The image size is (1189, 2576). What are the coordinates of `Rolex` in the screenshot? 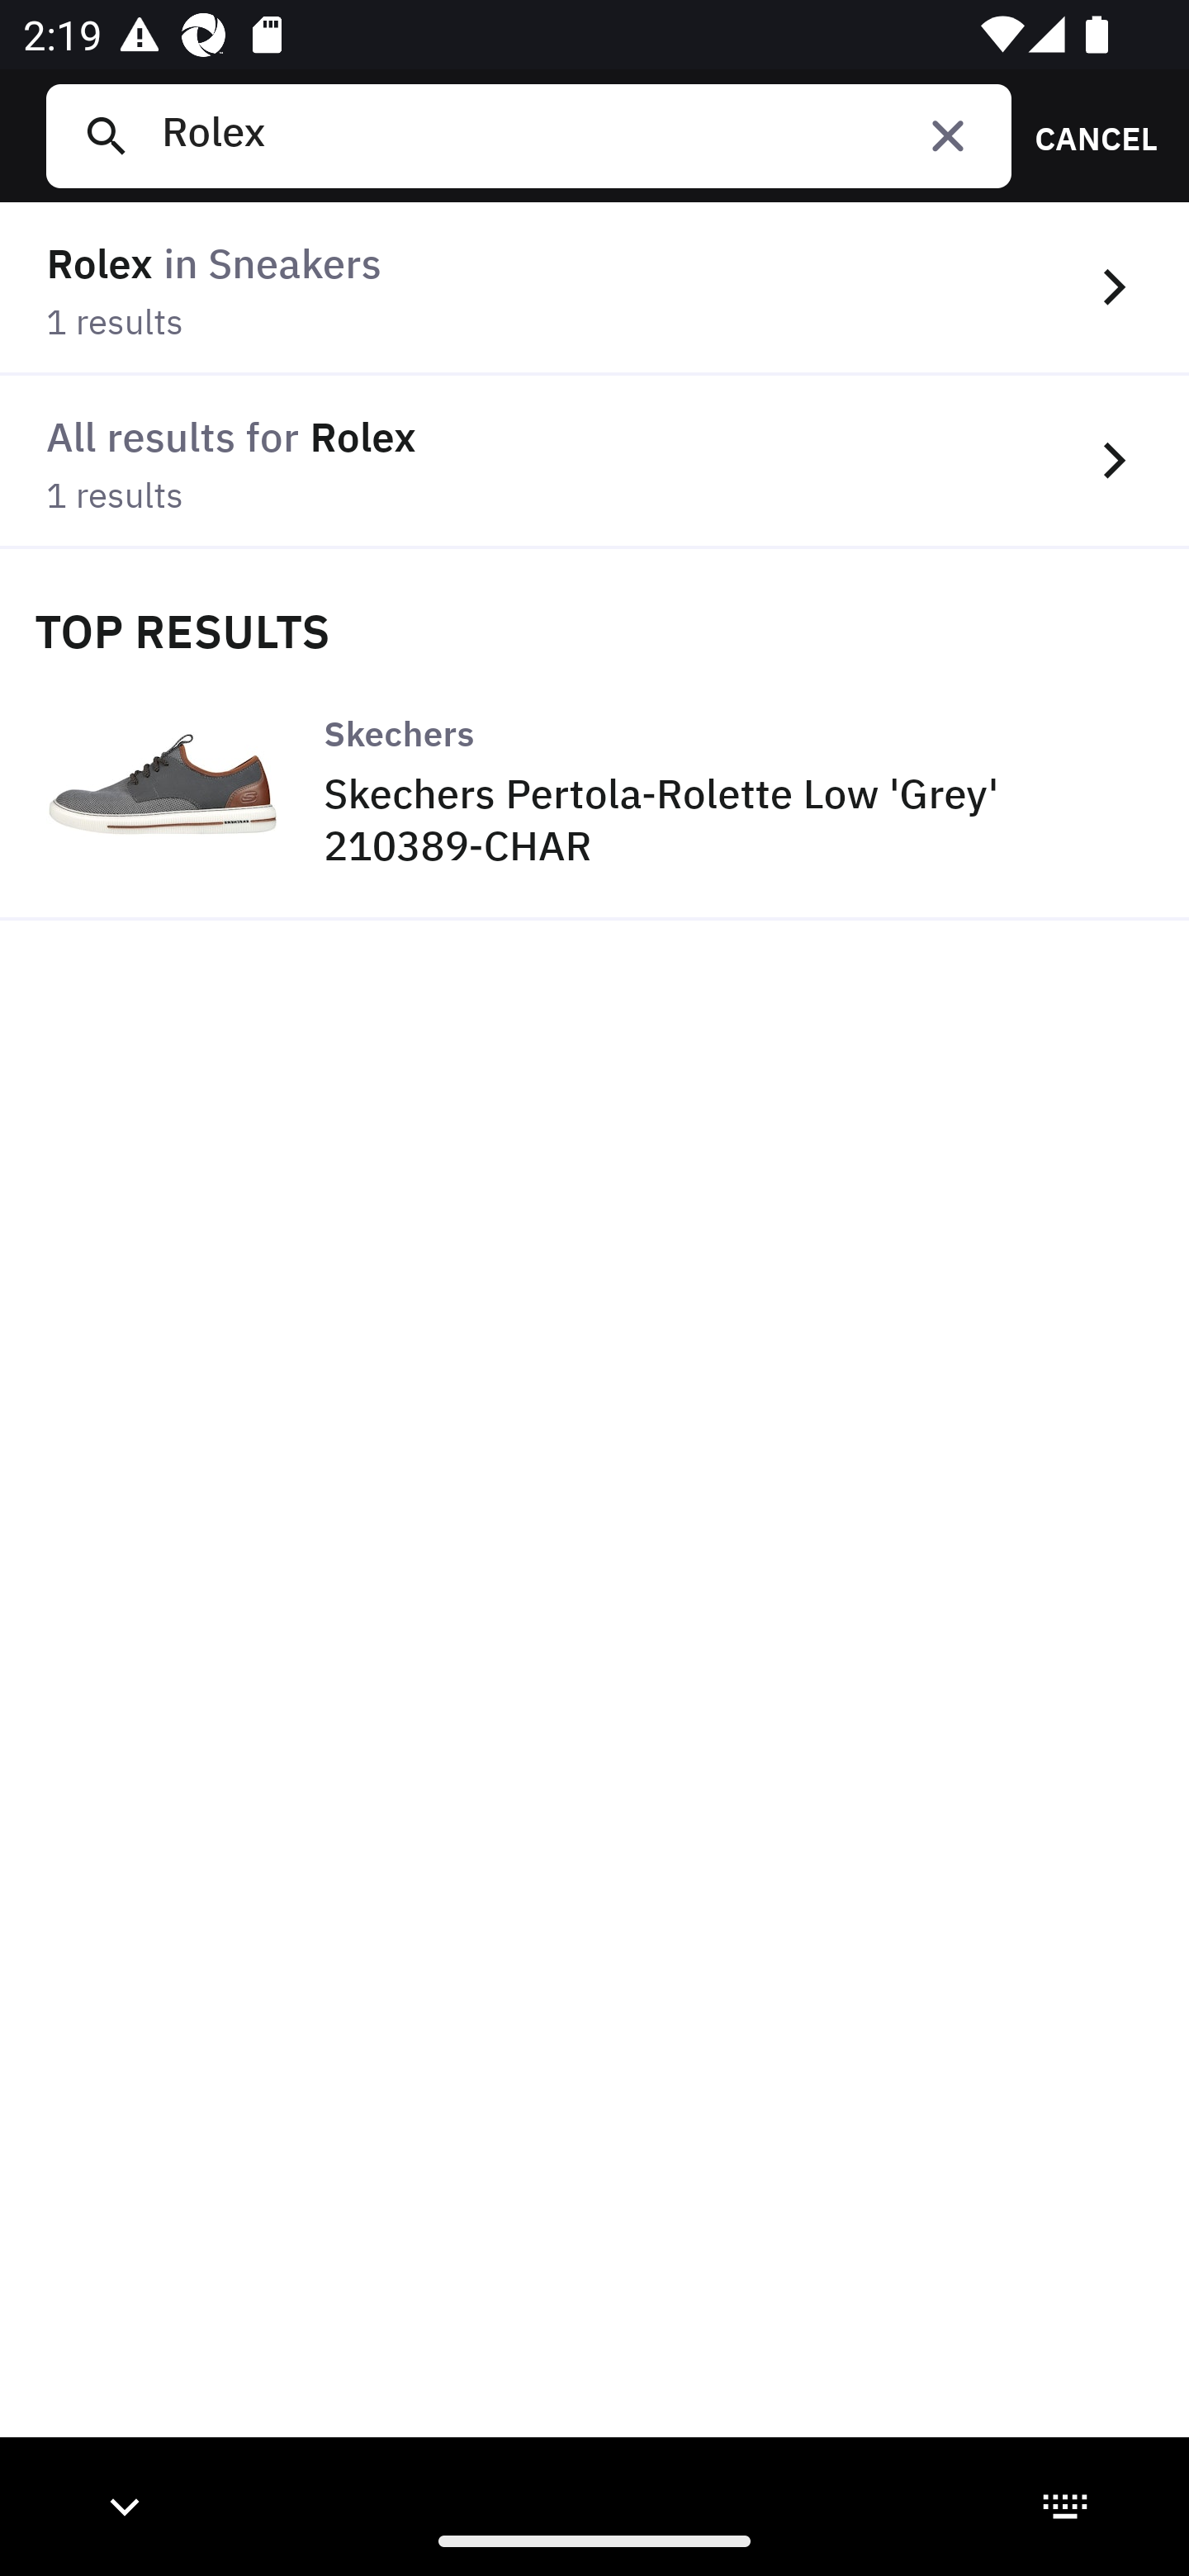 It's located at (574, 135).